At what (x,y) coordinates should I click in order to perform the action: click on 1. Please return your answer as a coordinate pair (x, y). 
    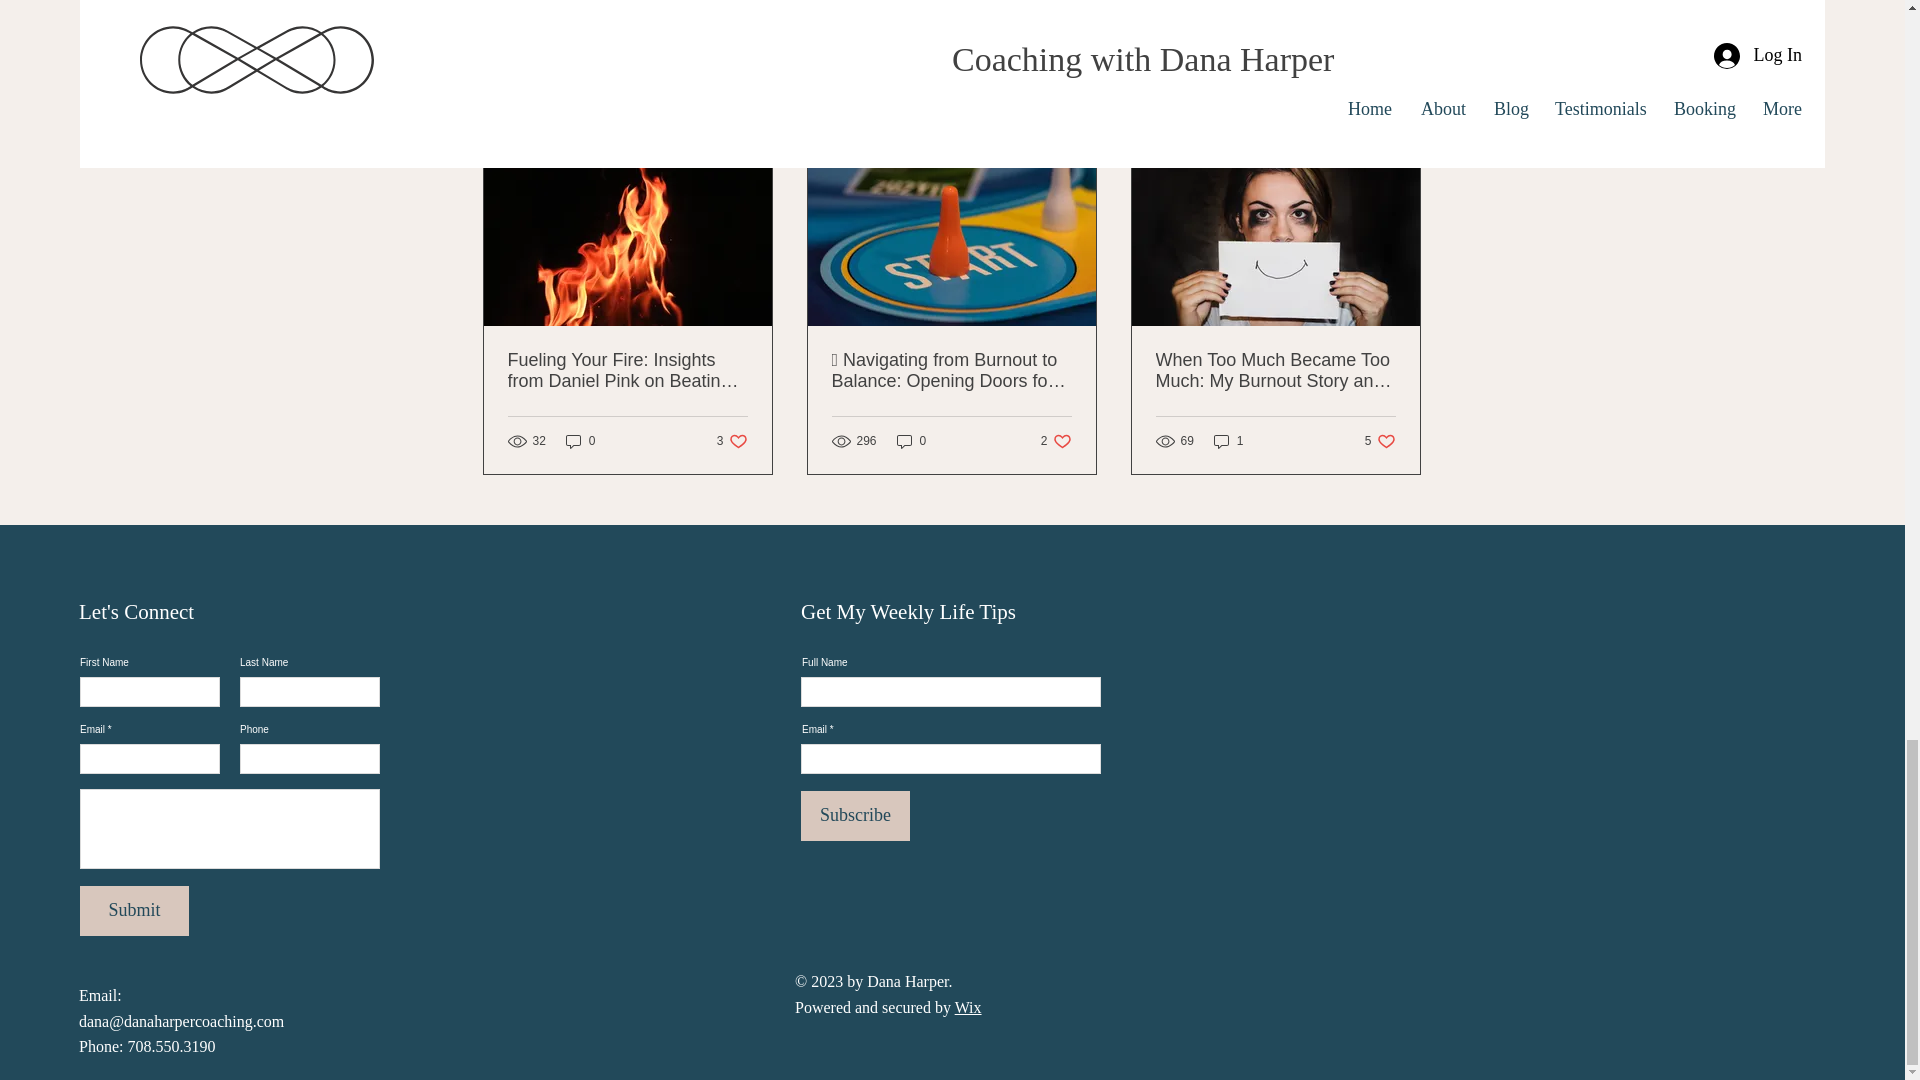
    Looking at the image, I should click on (580, 440).